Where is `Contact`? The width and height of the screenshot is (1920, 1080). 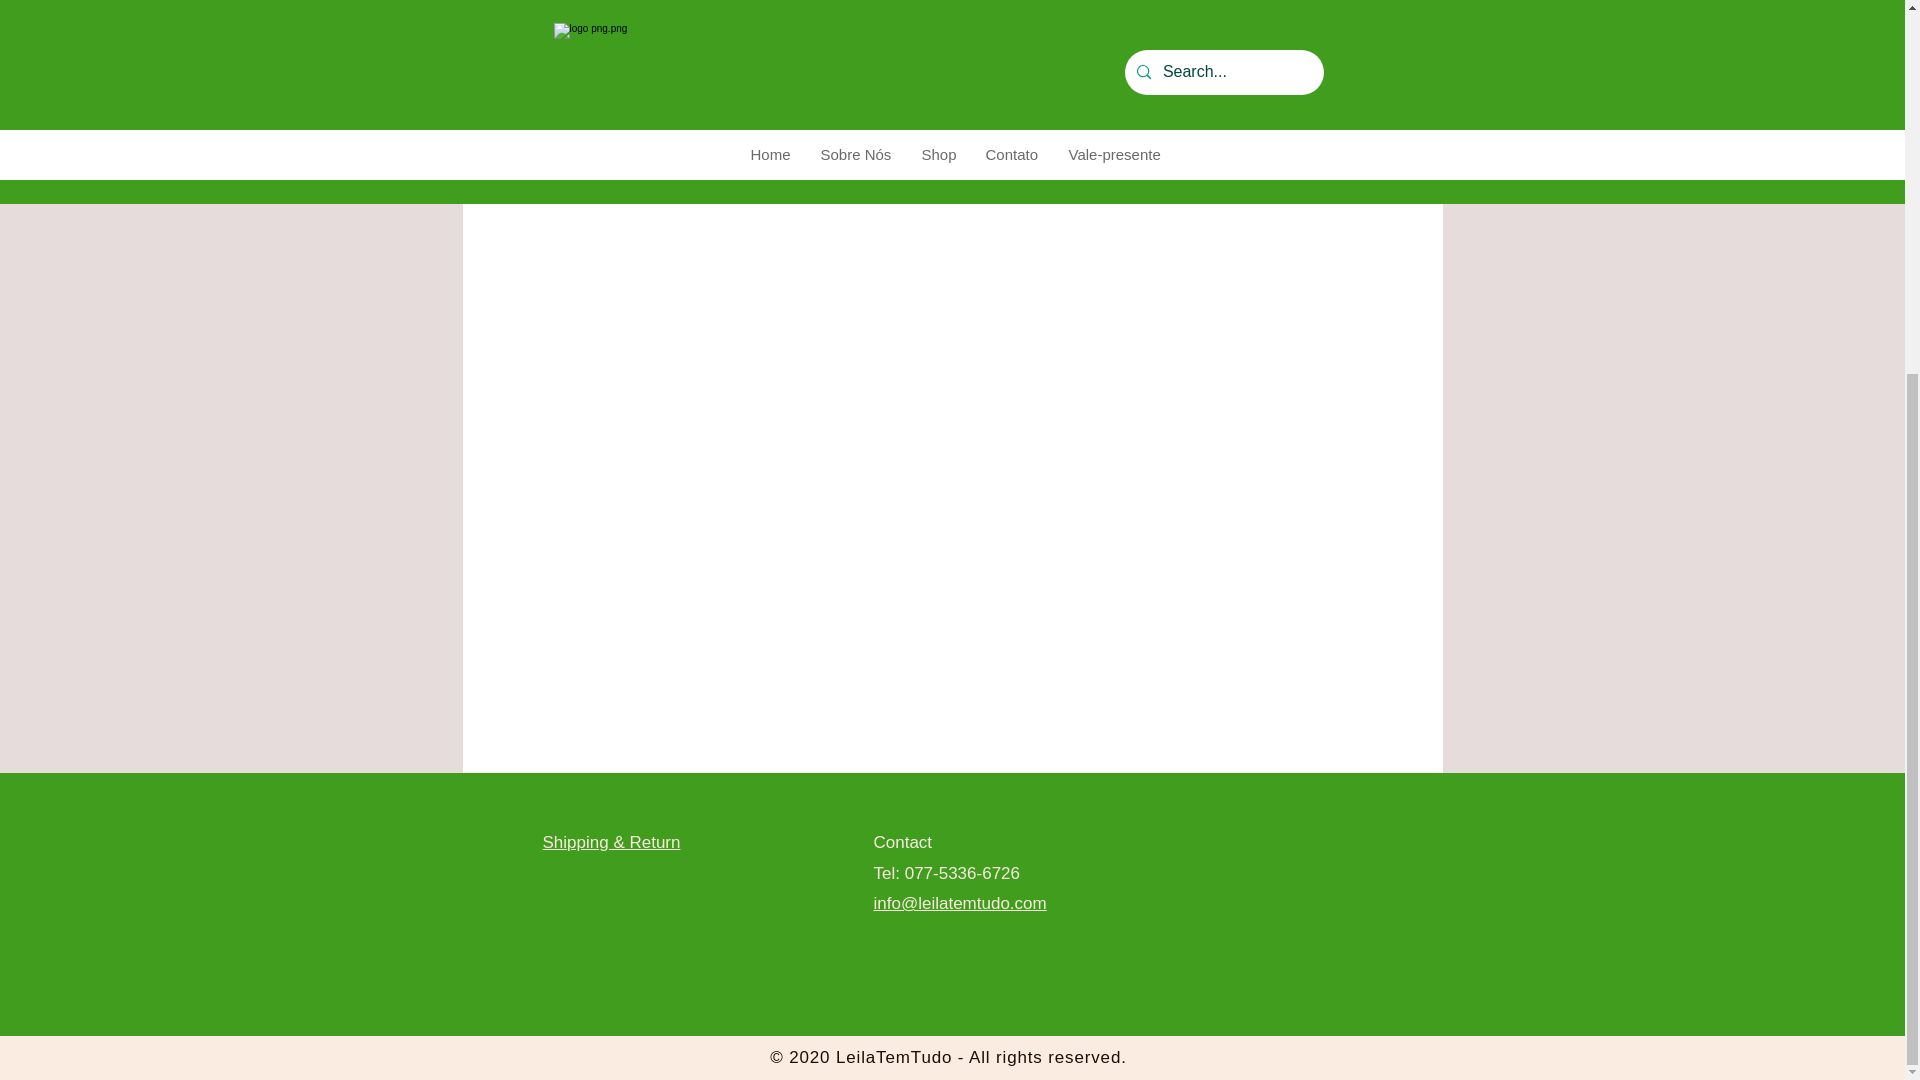
Contact is located at coordinates (903, 842).